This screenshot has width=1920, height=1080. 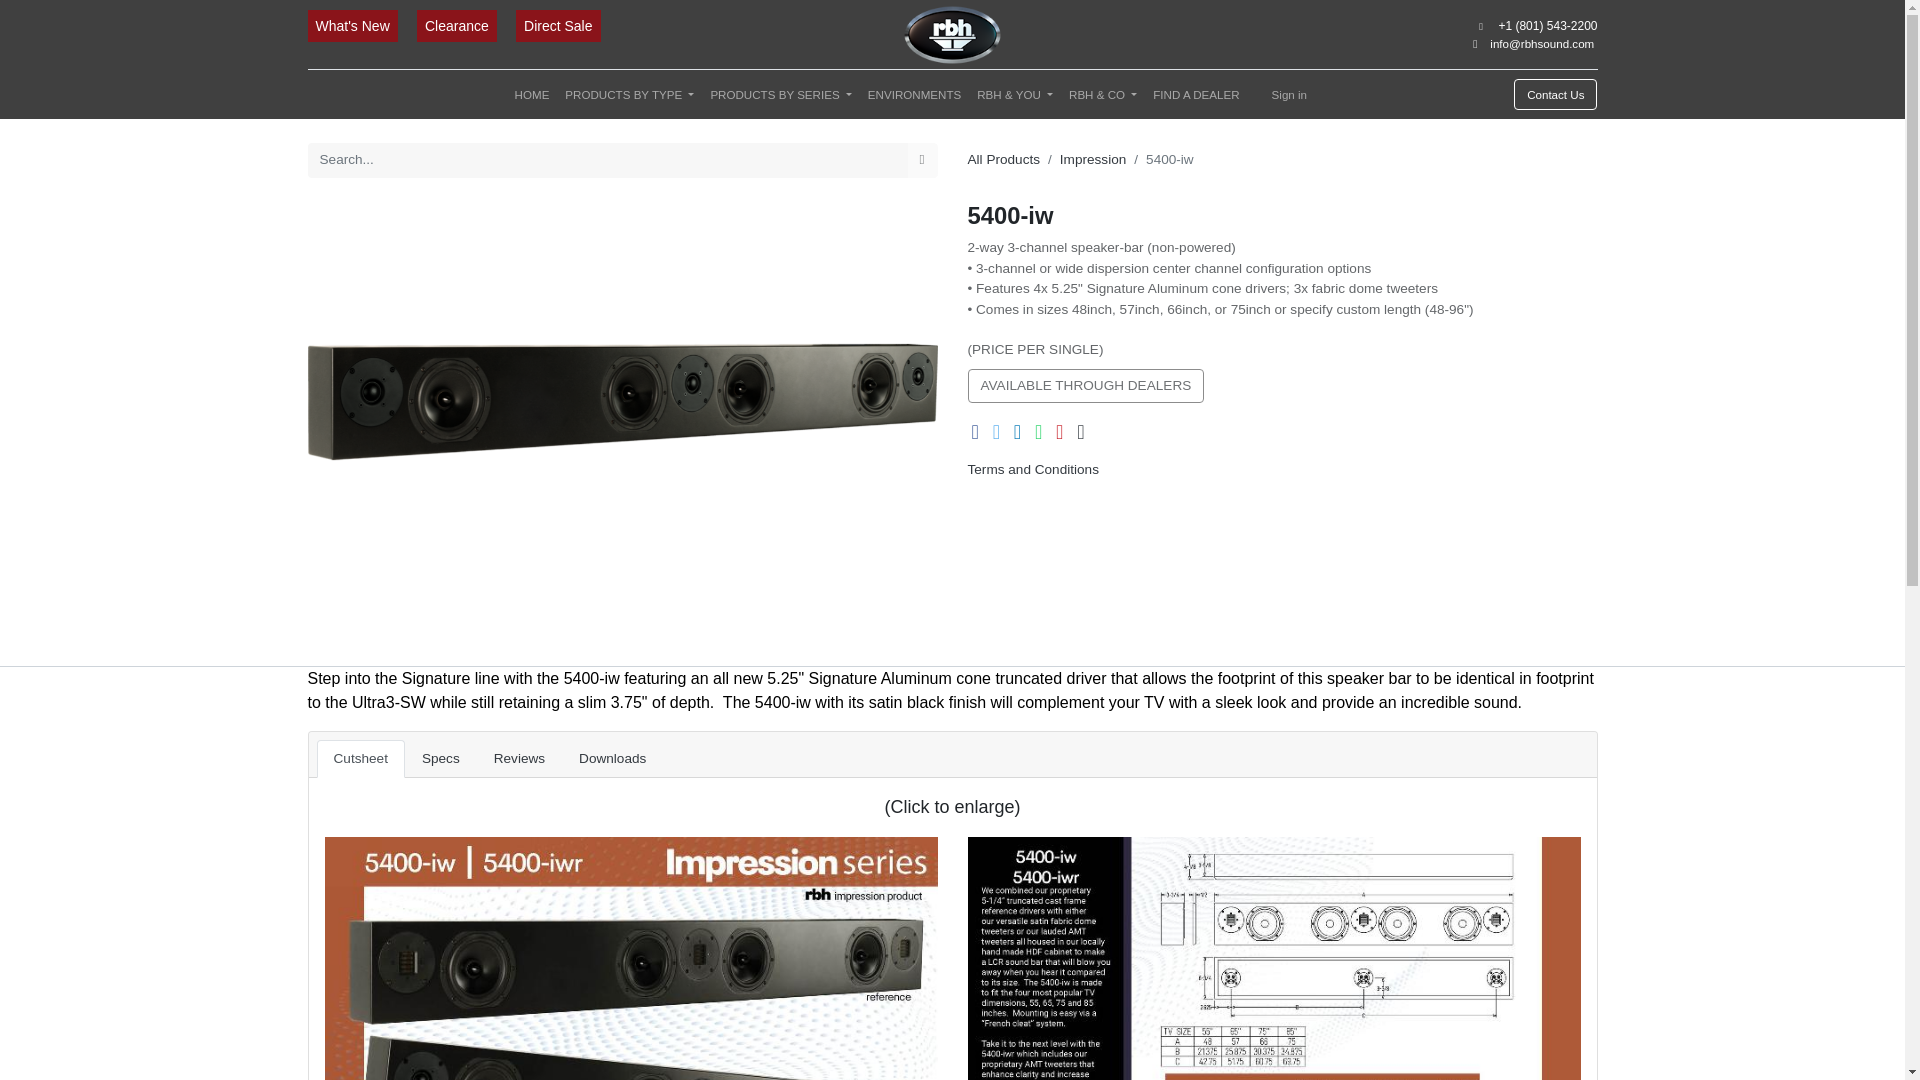 What do you see at coordinates (922, 160) in the screenshot?
I see `Search` at bounding box center [922, 160].